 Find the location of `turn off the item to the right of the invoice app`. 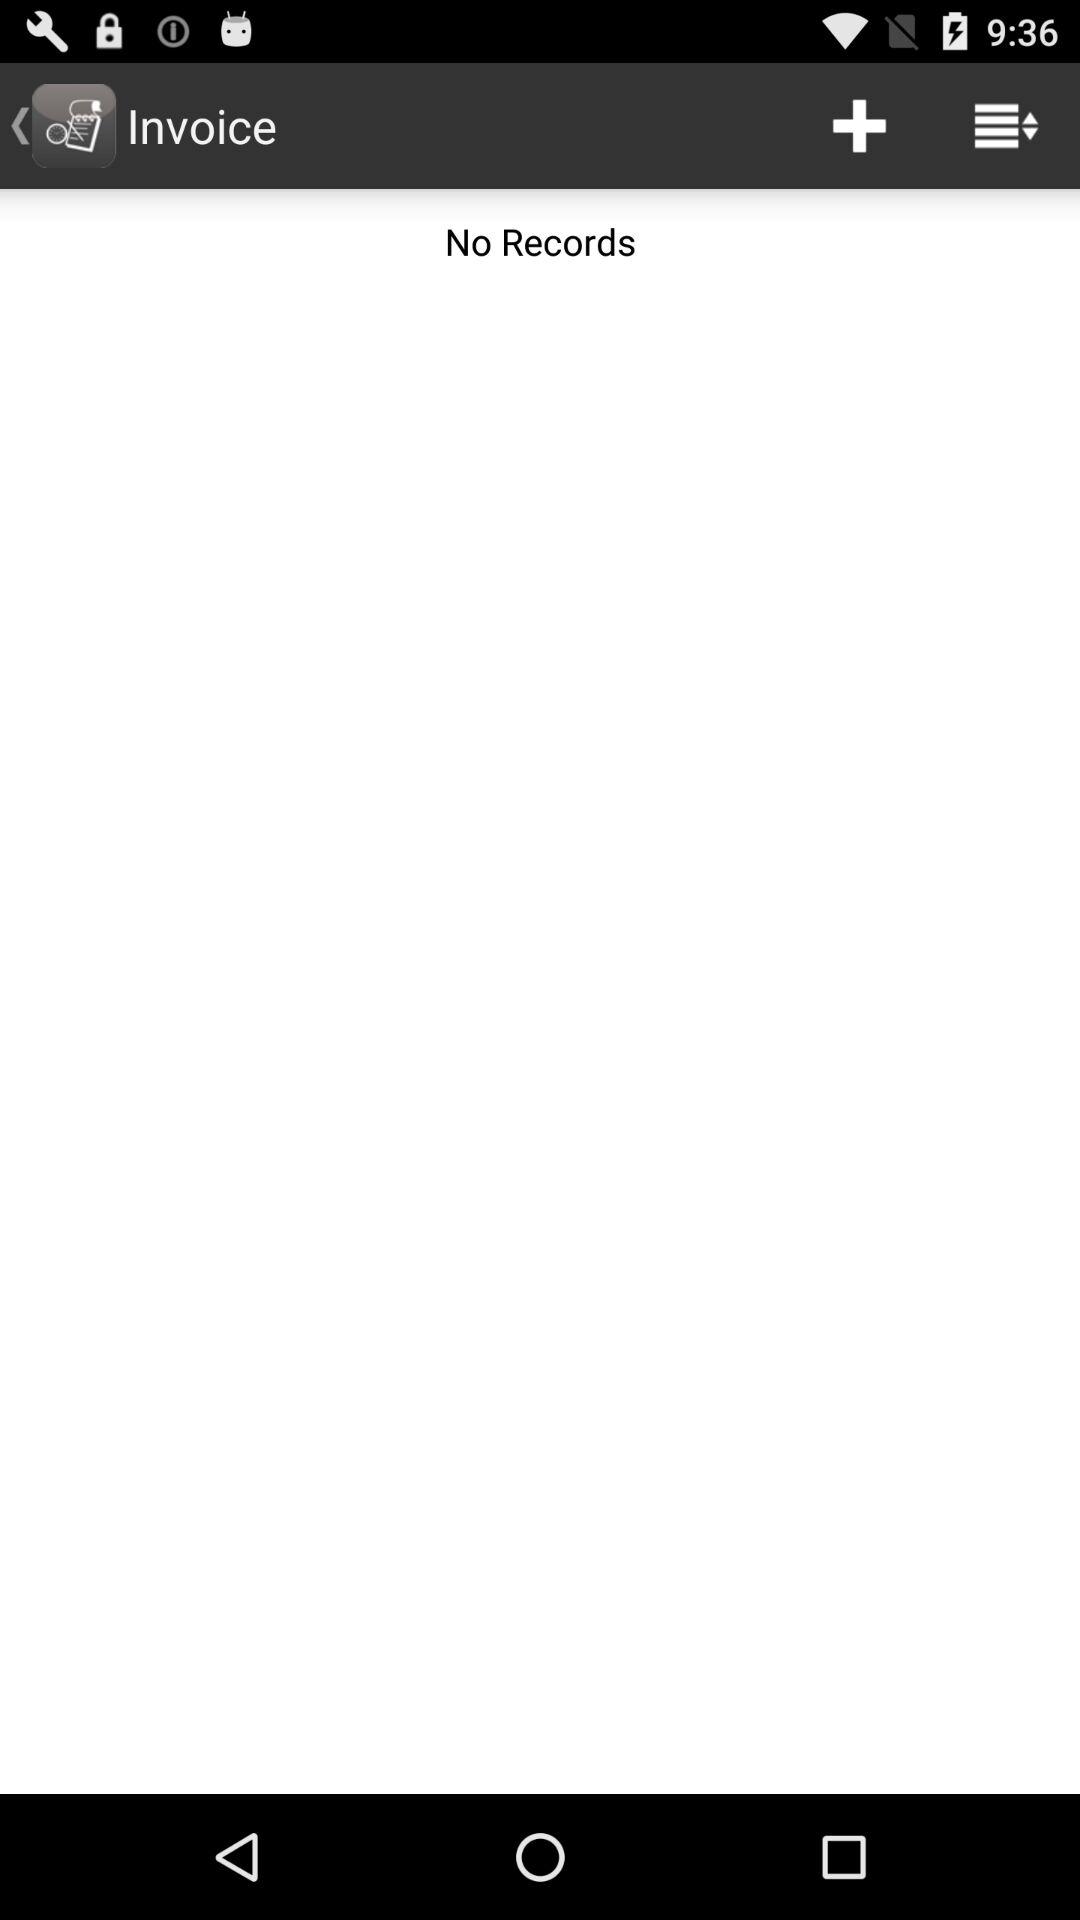

turn off the item to the right of the invoice app is located at coordinates (859, 126).